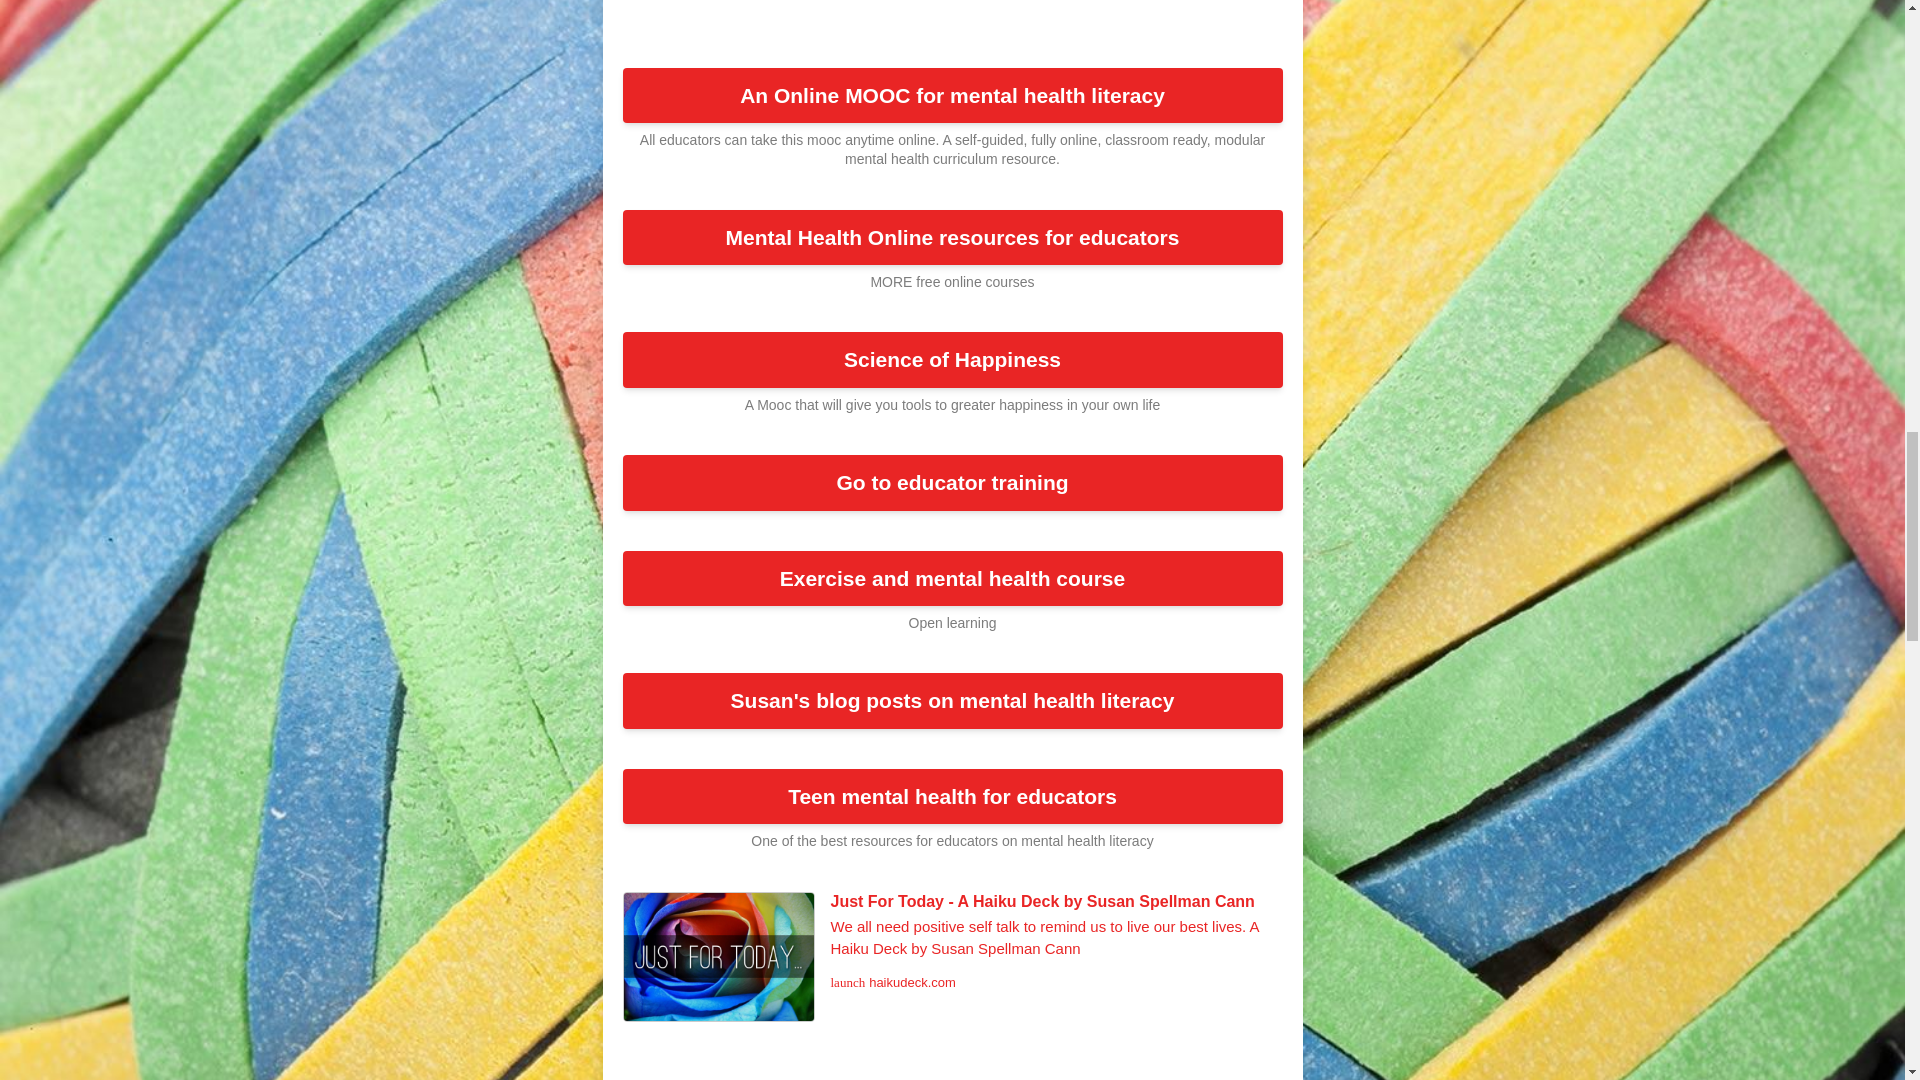 The image size is (1920, 1080). I want to click on Mental Health Online resources for educators, so click(952, 237).